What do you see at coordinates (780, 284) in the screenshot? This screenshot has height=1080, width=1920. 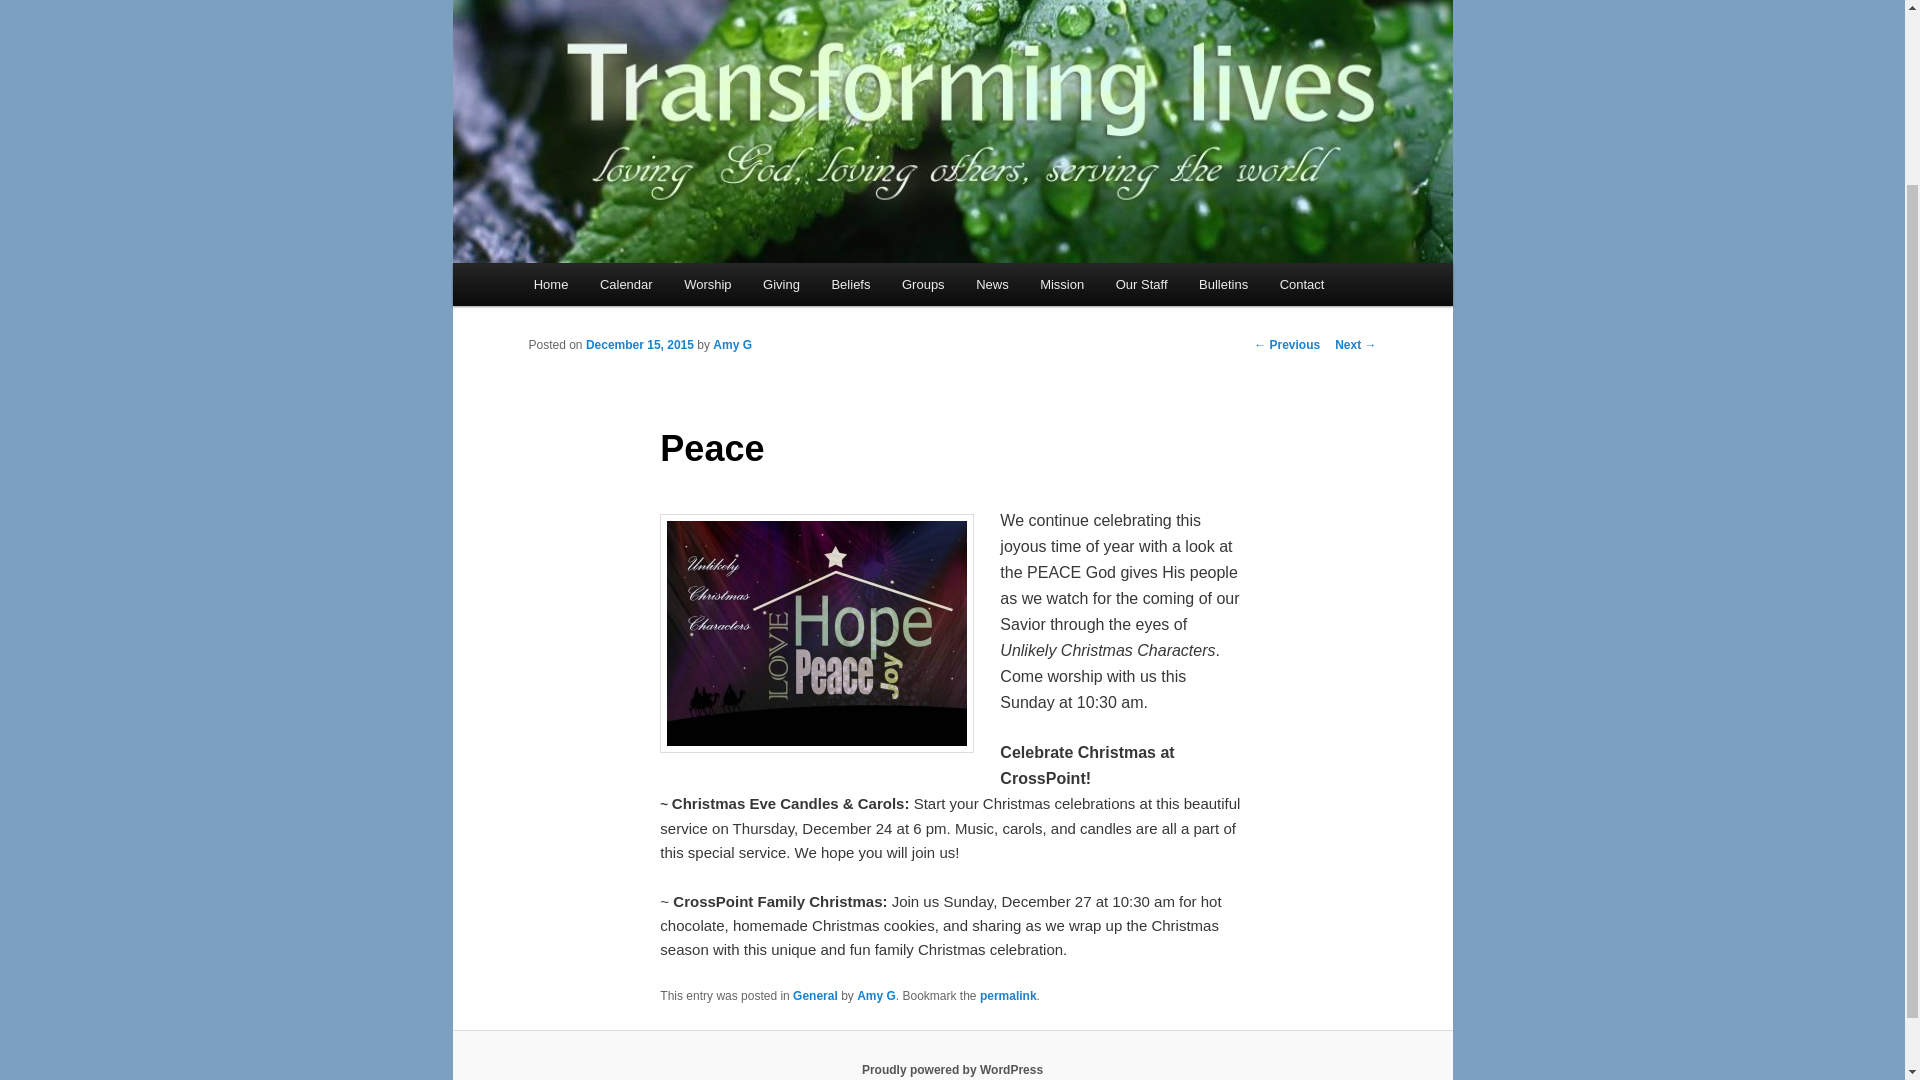 I see `Giving` at bounding box center [780, 284].